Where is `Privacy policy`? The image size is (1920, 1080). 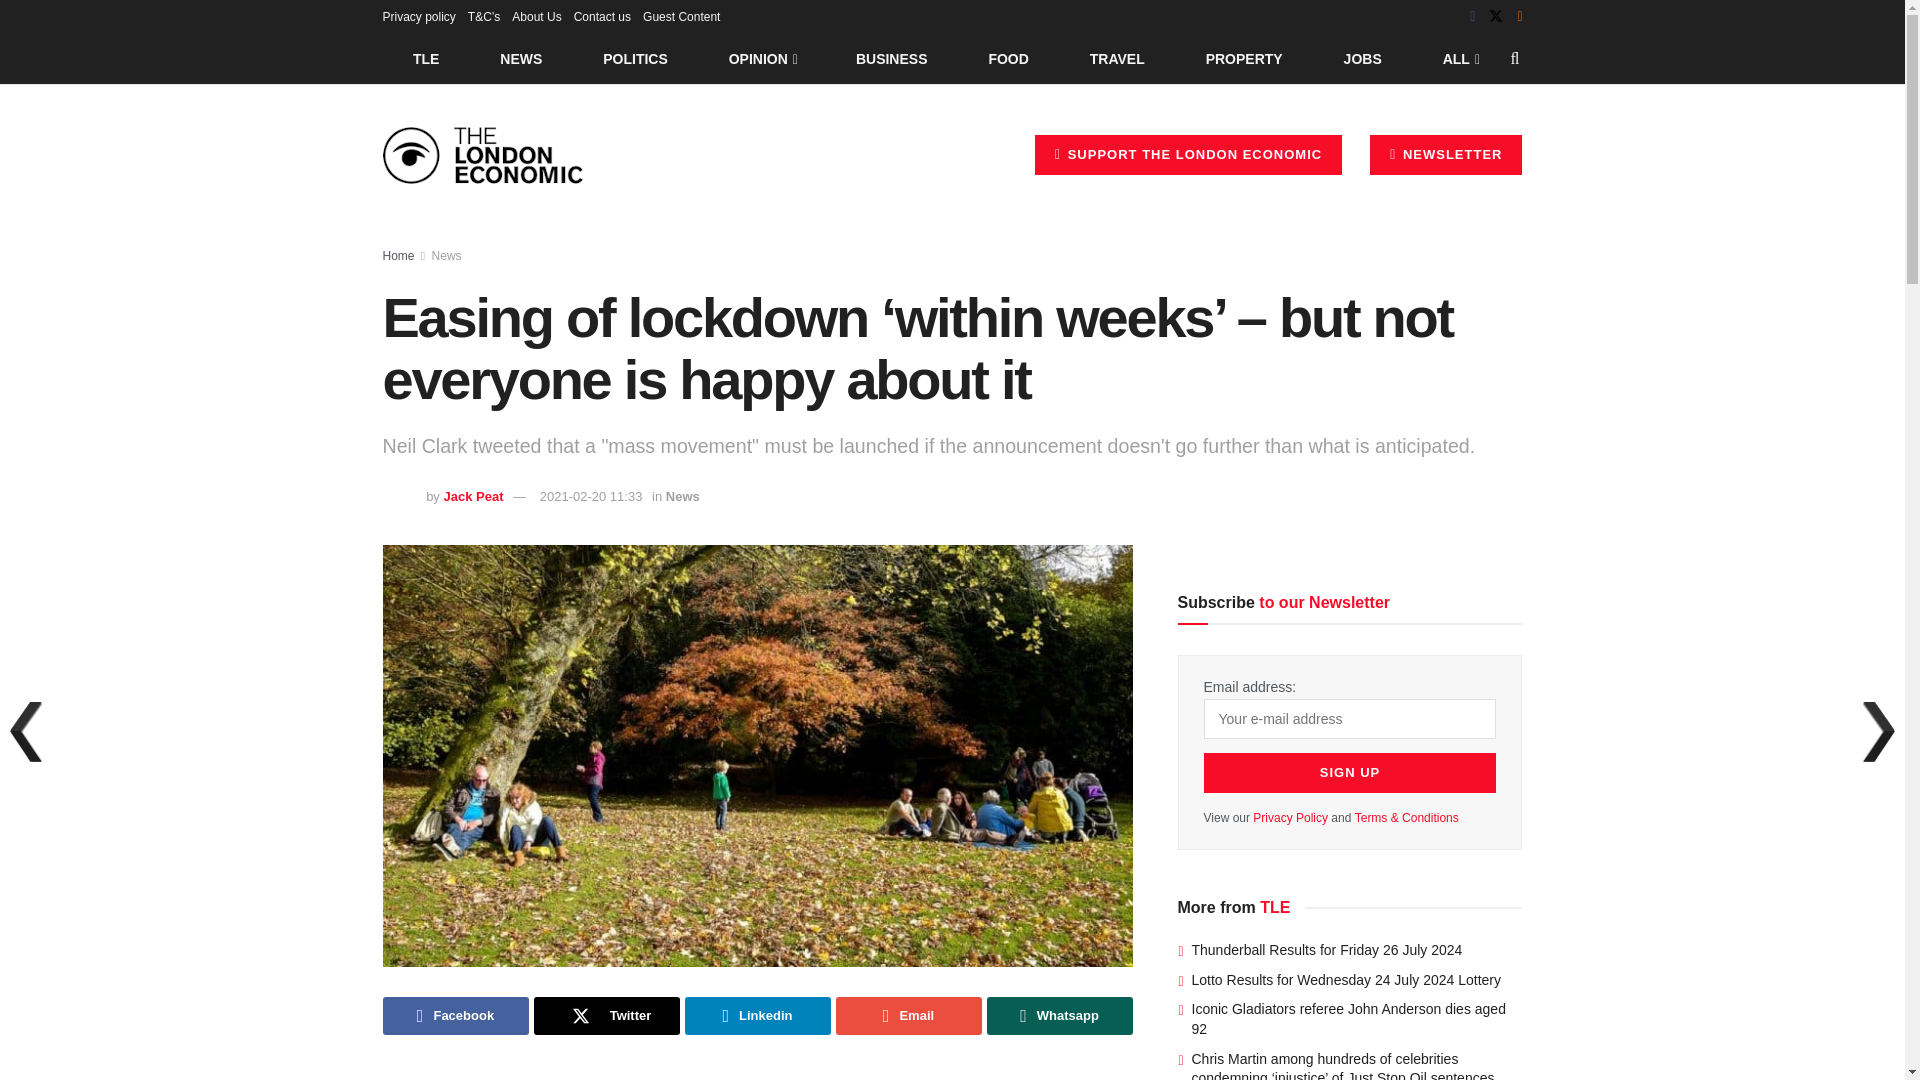
Privacy policy is located at coordinates (418, 16).